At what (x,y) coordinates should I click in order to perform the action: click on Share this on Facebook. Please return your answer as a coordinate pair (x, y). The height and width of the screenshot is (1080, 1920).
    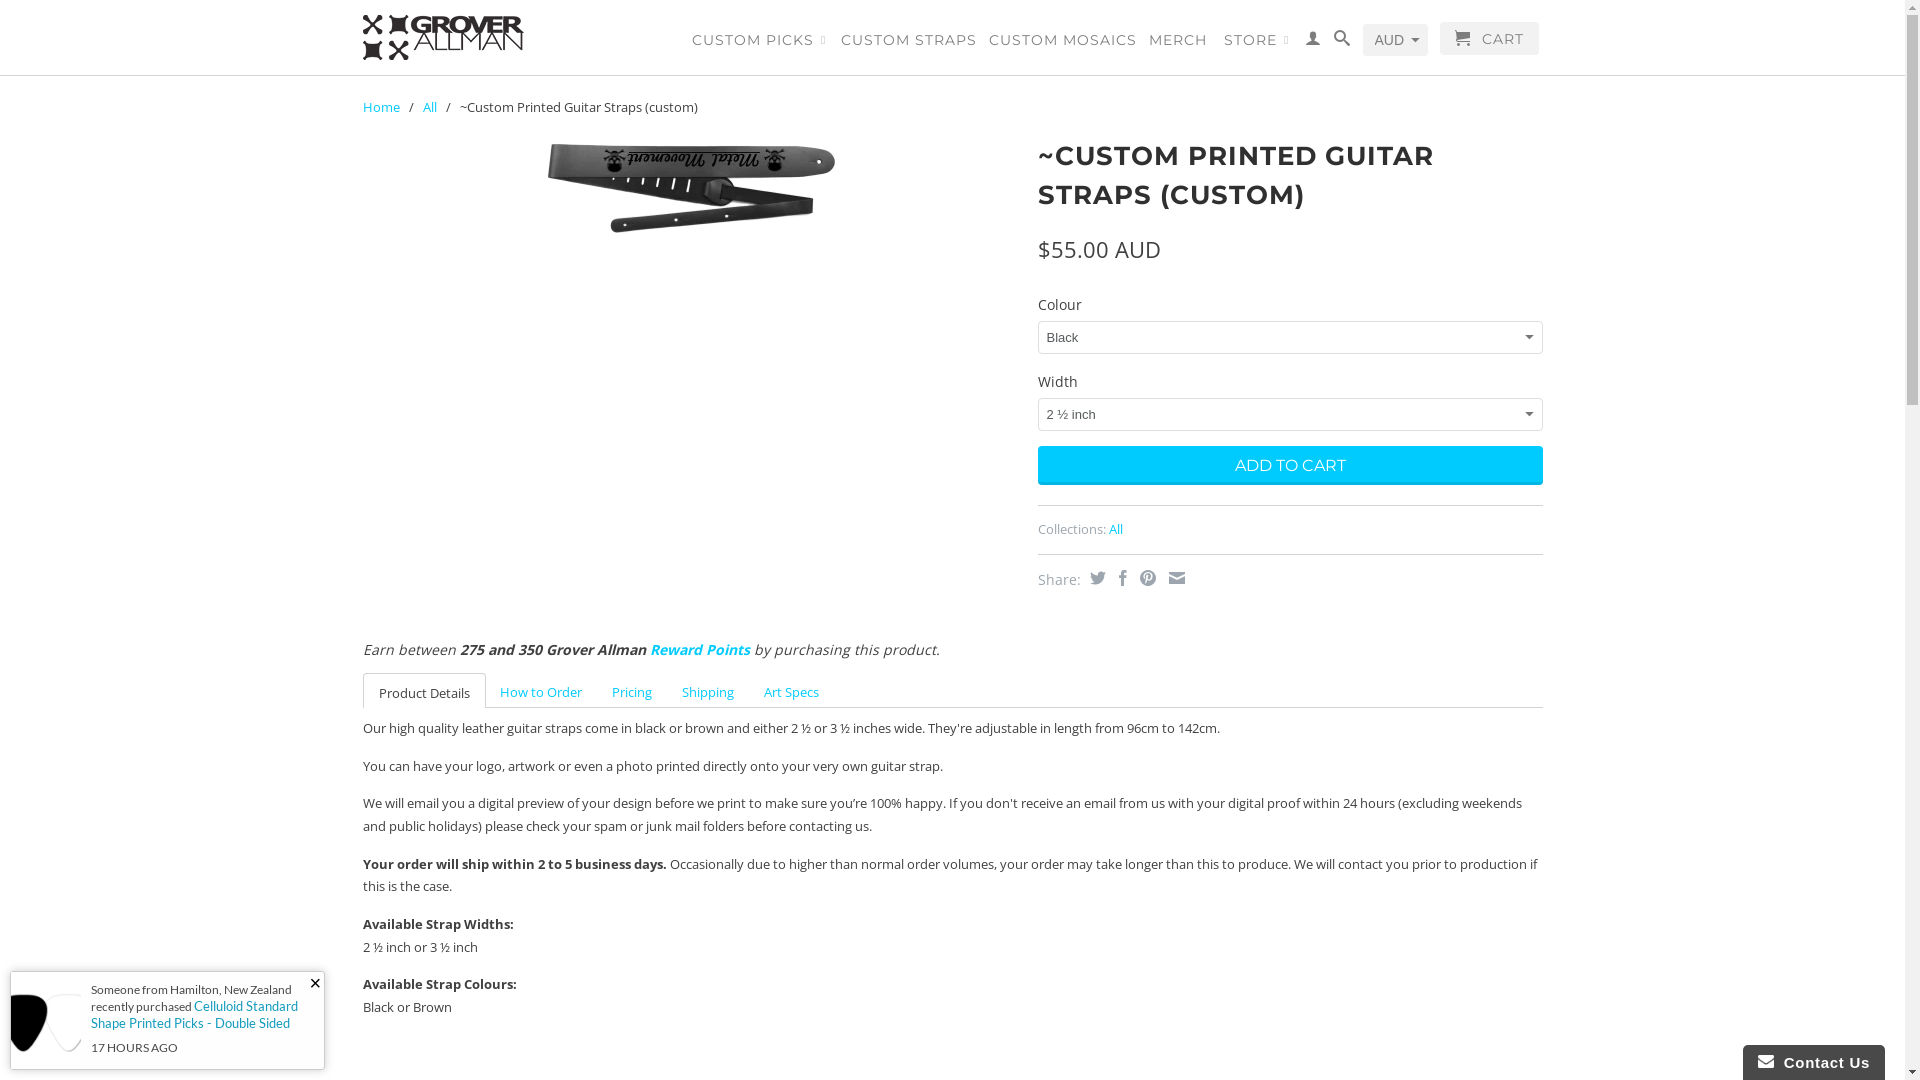
    Looking at the image, I should click on (1120, 578).